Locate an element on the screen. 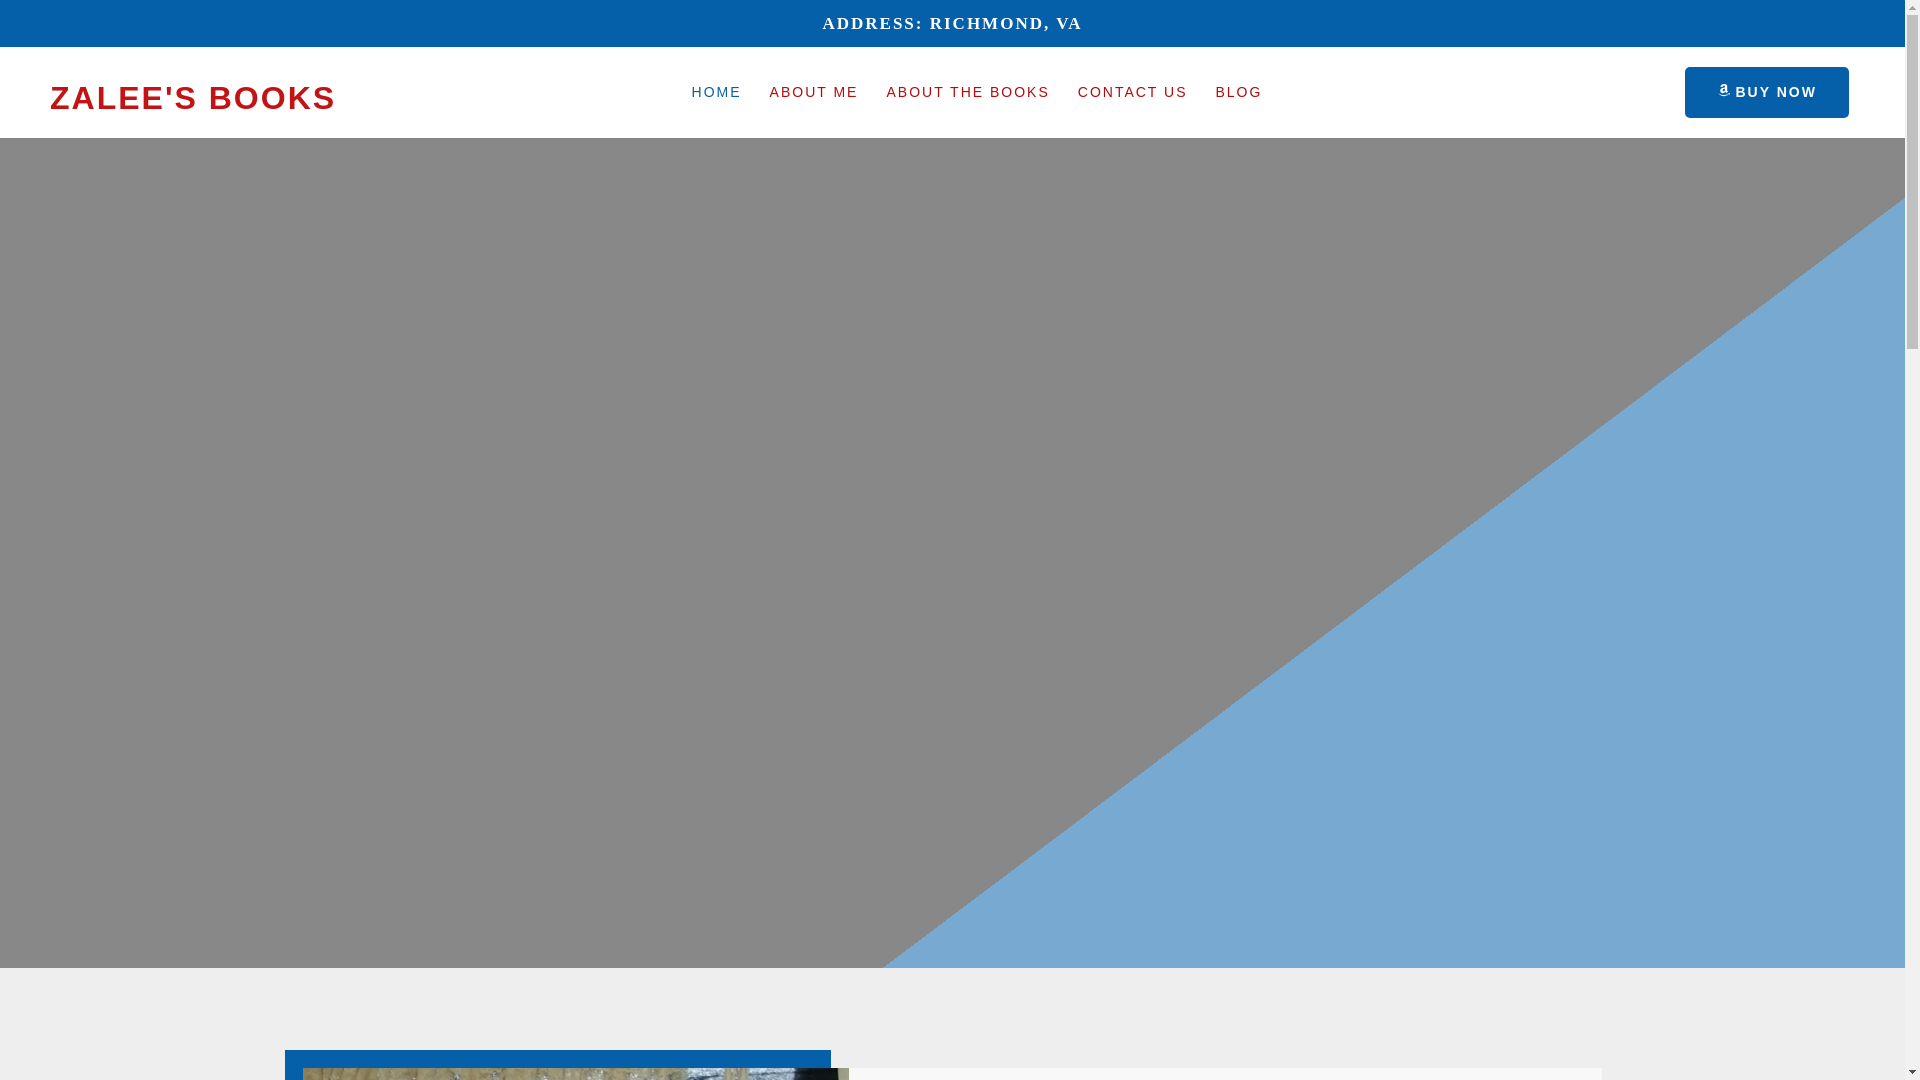  BUY NOW is located at coordinates (1765, 92).